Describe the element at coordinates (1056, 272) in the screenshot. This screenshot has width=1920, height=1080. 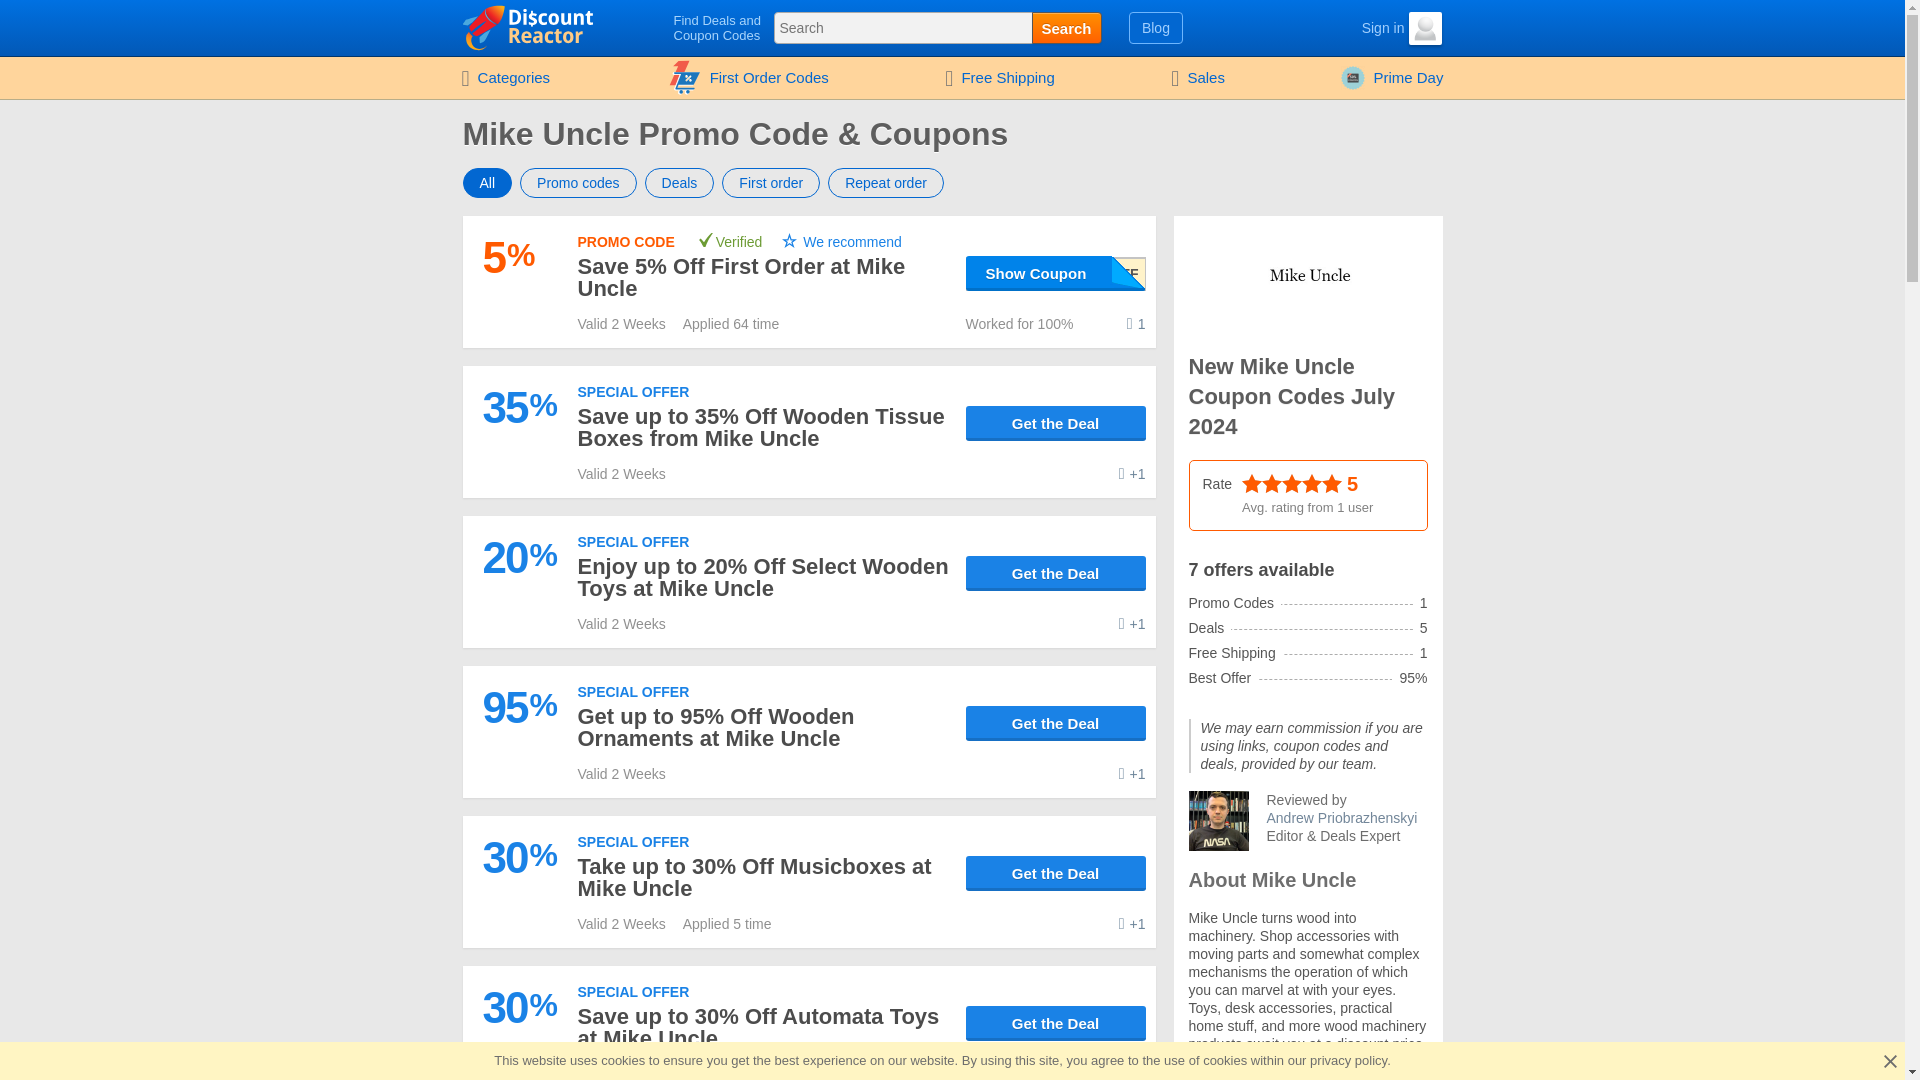
I see `Show Coupon` at that location.